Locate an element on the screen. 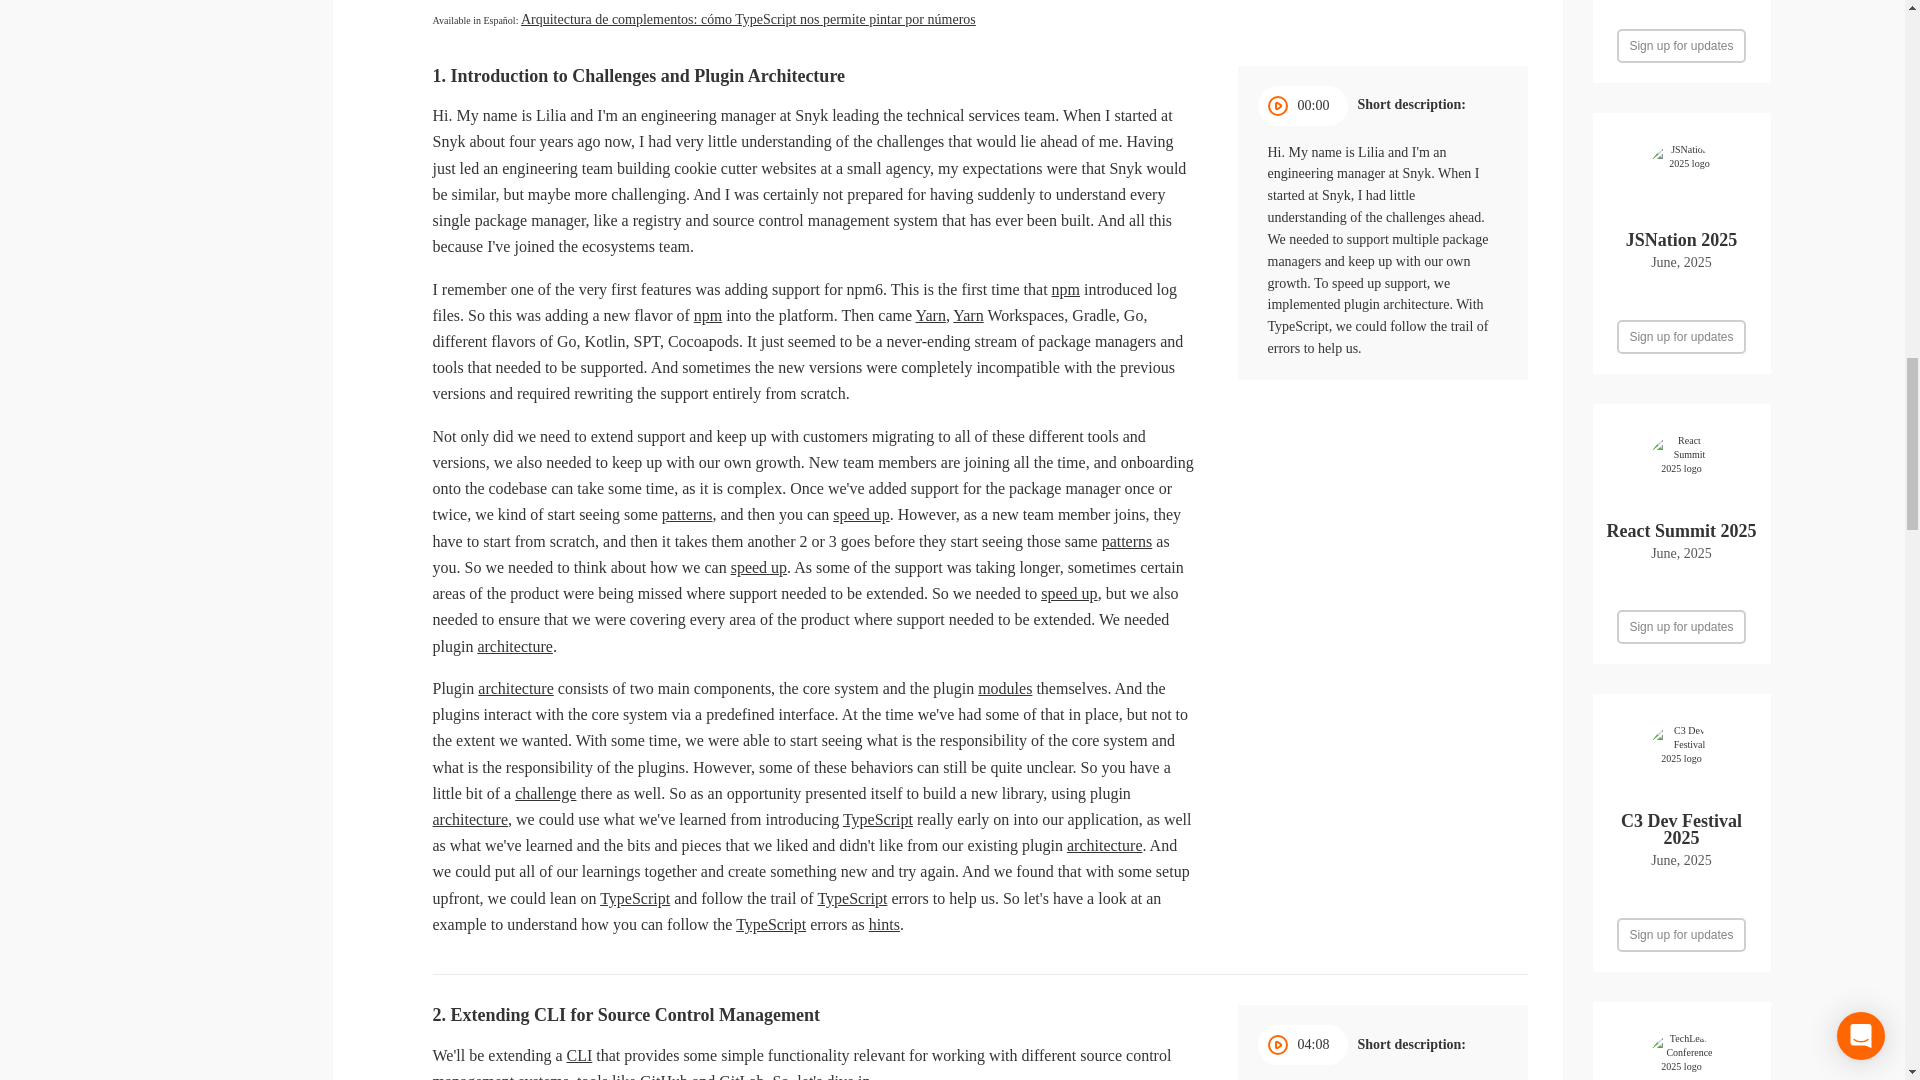 Image resolution: width=1920 pixels, height=1080 pixels. npm is located at coordinates (1066, 289).